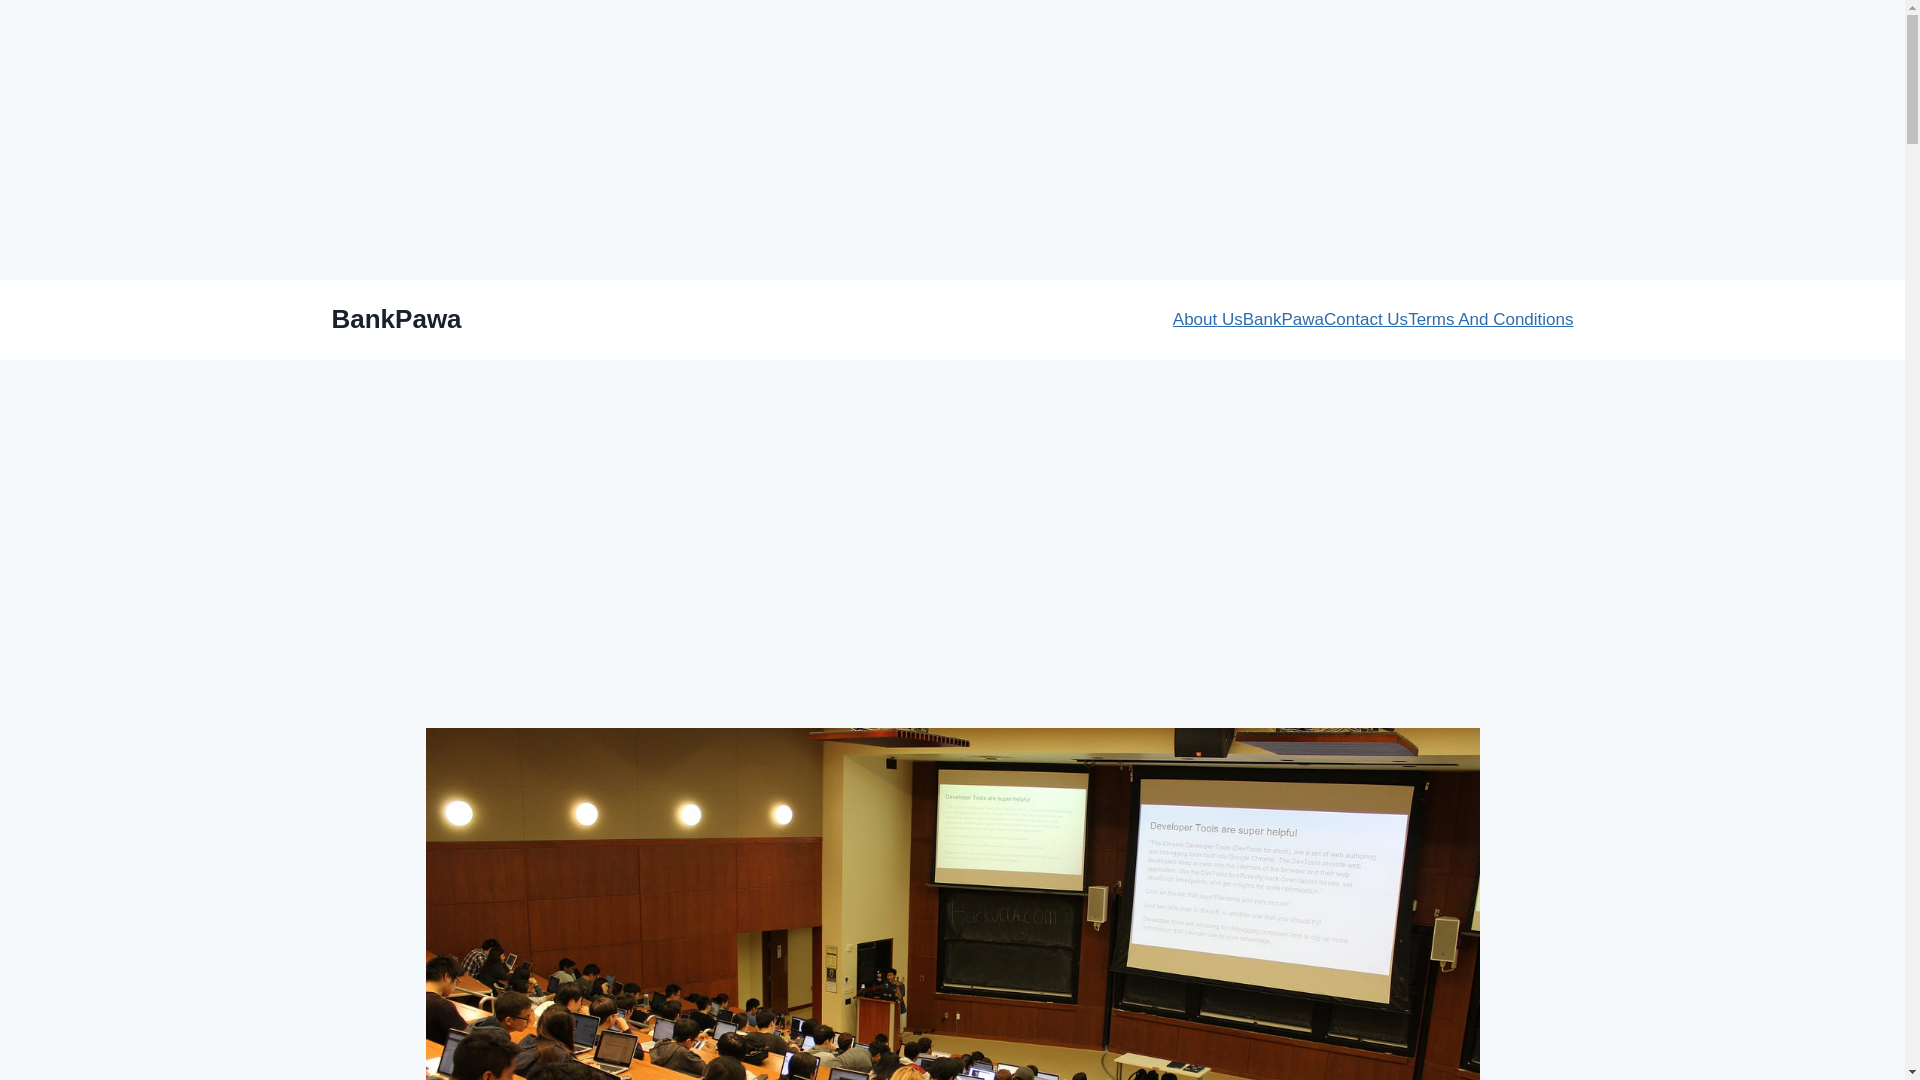 This screenshot has width=1920, height=1080. Describe the element at coordinates (1208, 319) in the screenshot. I see `About Us` at that location.